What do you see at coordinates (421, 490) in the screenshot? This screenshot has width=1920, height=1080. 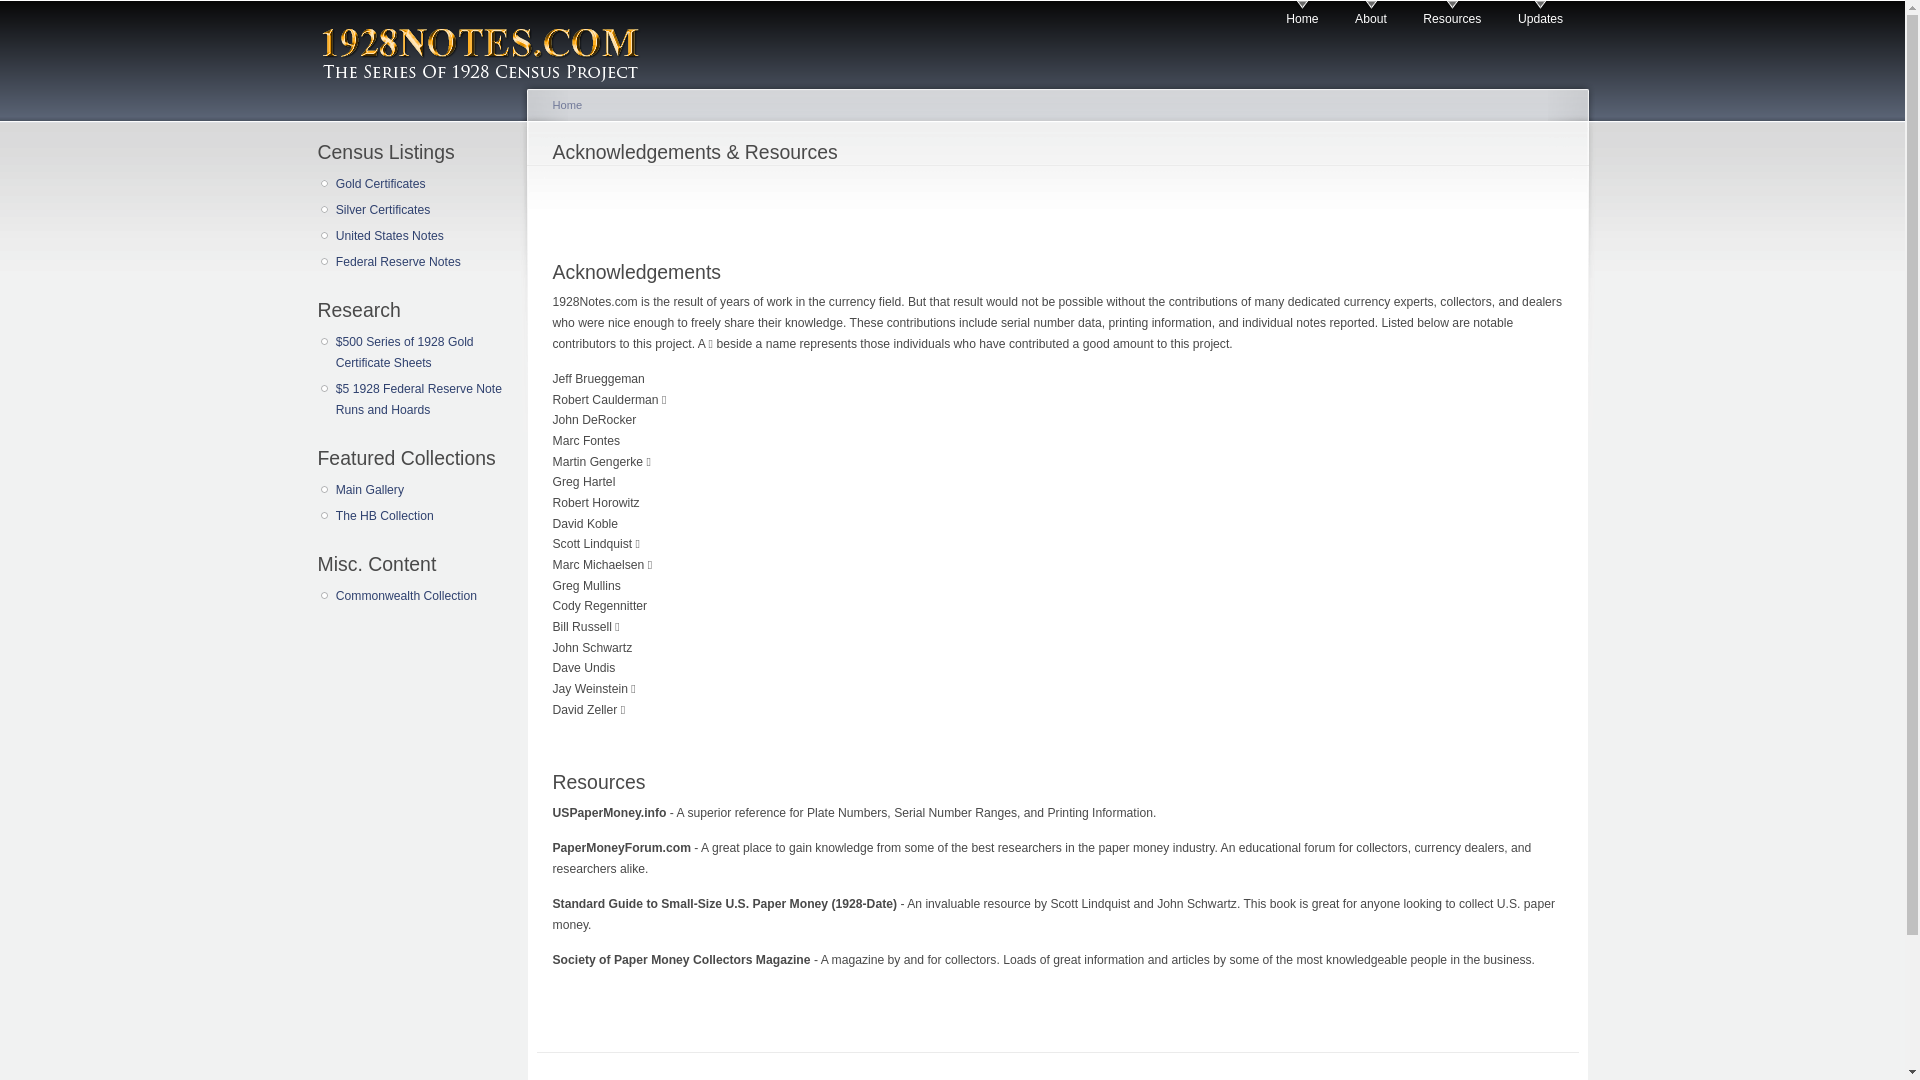 I see `Main Gallery` at bounding box center [421, 490].